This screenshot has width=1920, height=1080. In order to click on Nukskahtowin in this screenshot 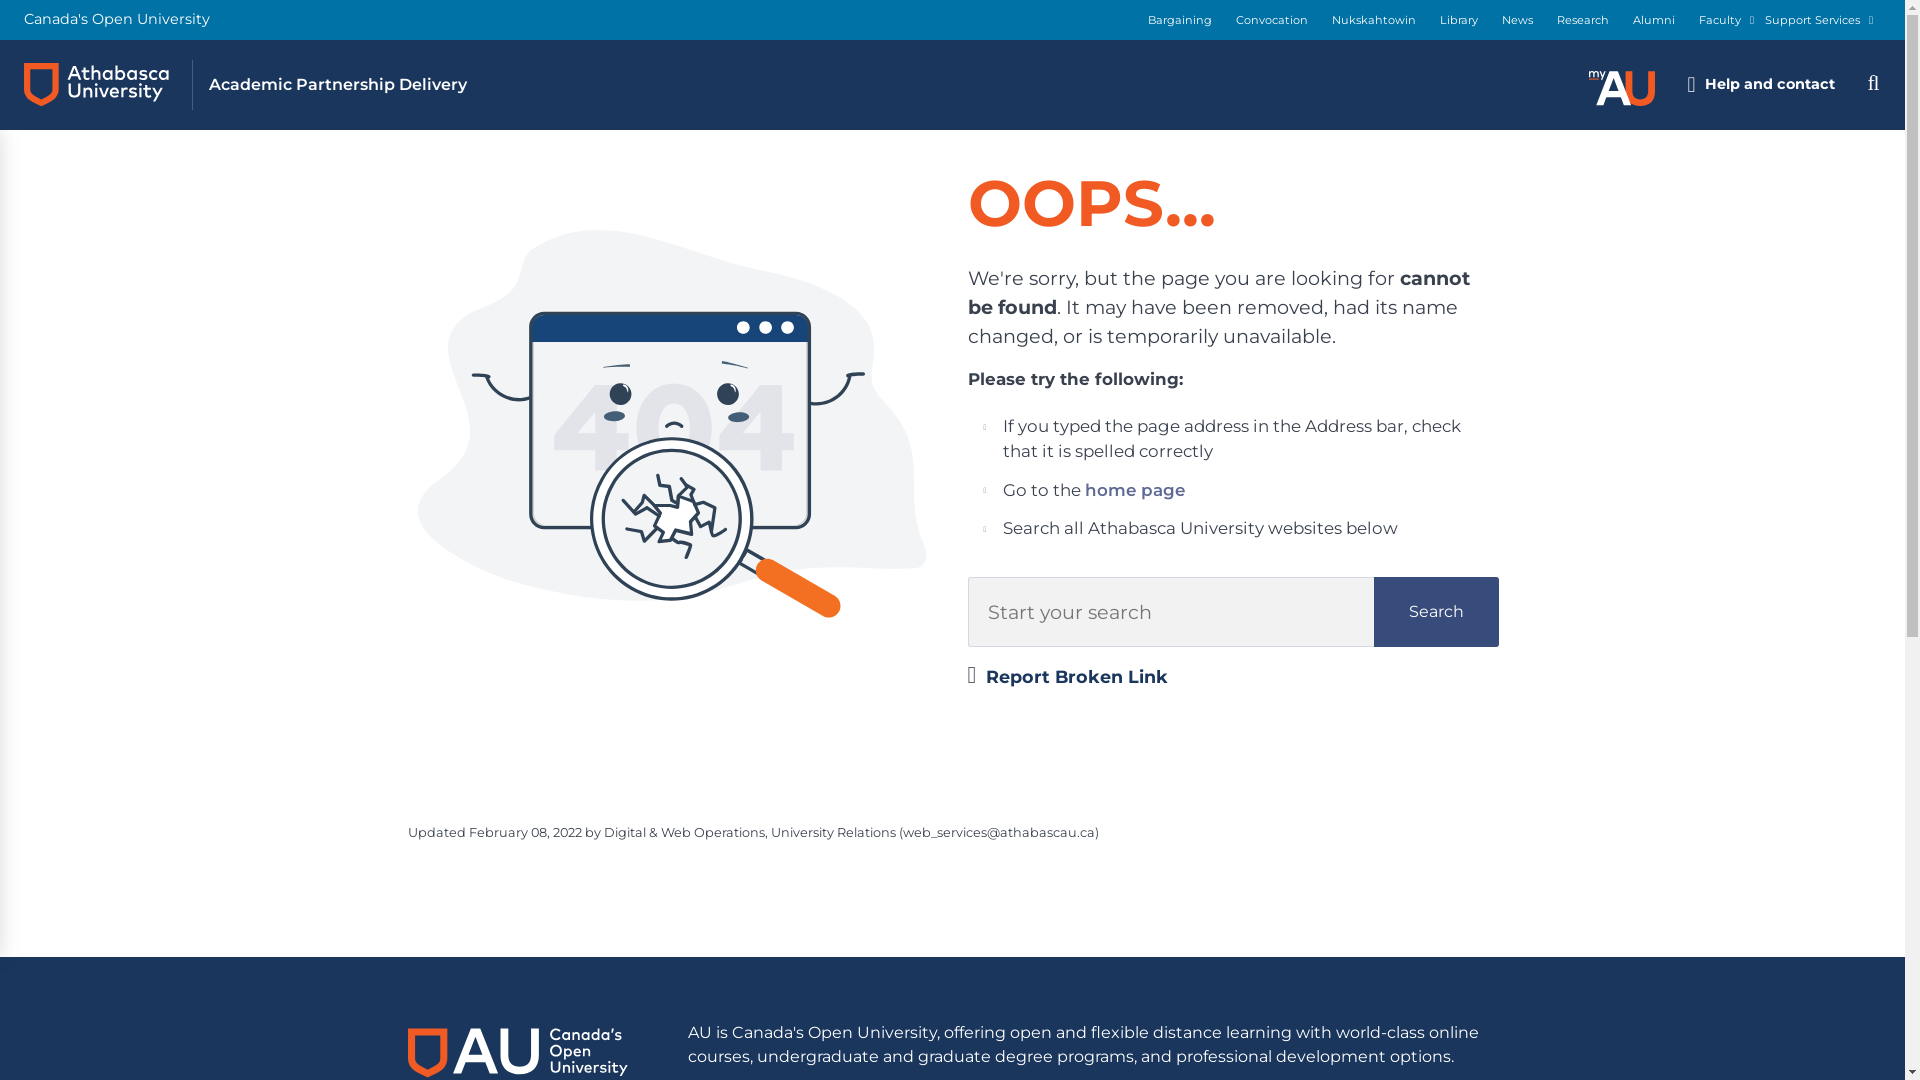, I will do `click(1374, 20)`.